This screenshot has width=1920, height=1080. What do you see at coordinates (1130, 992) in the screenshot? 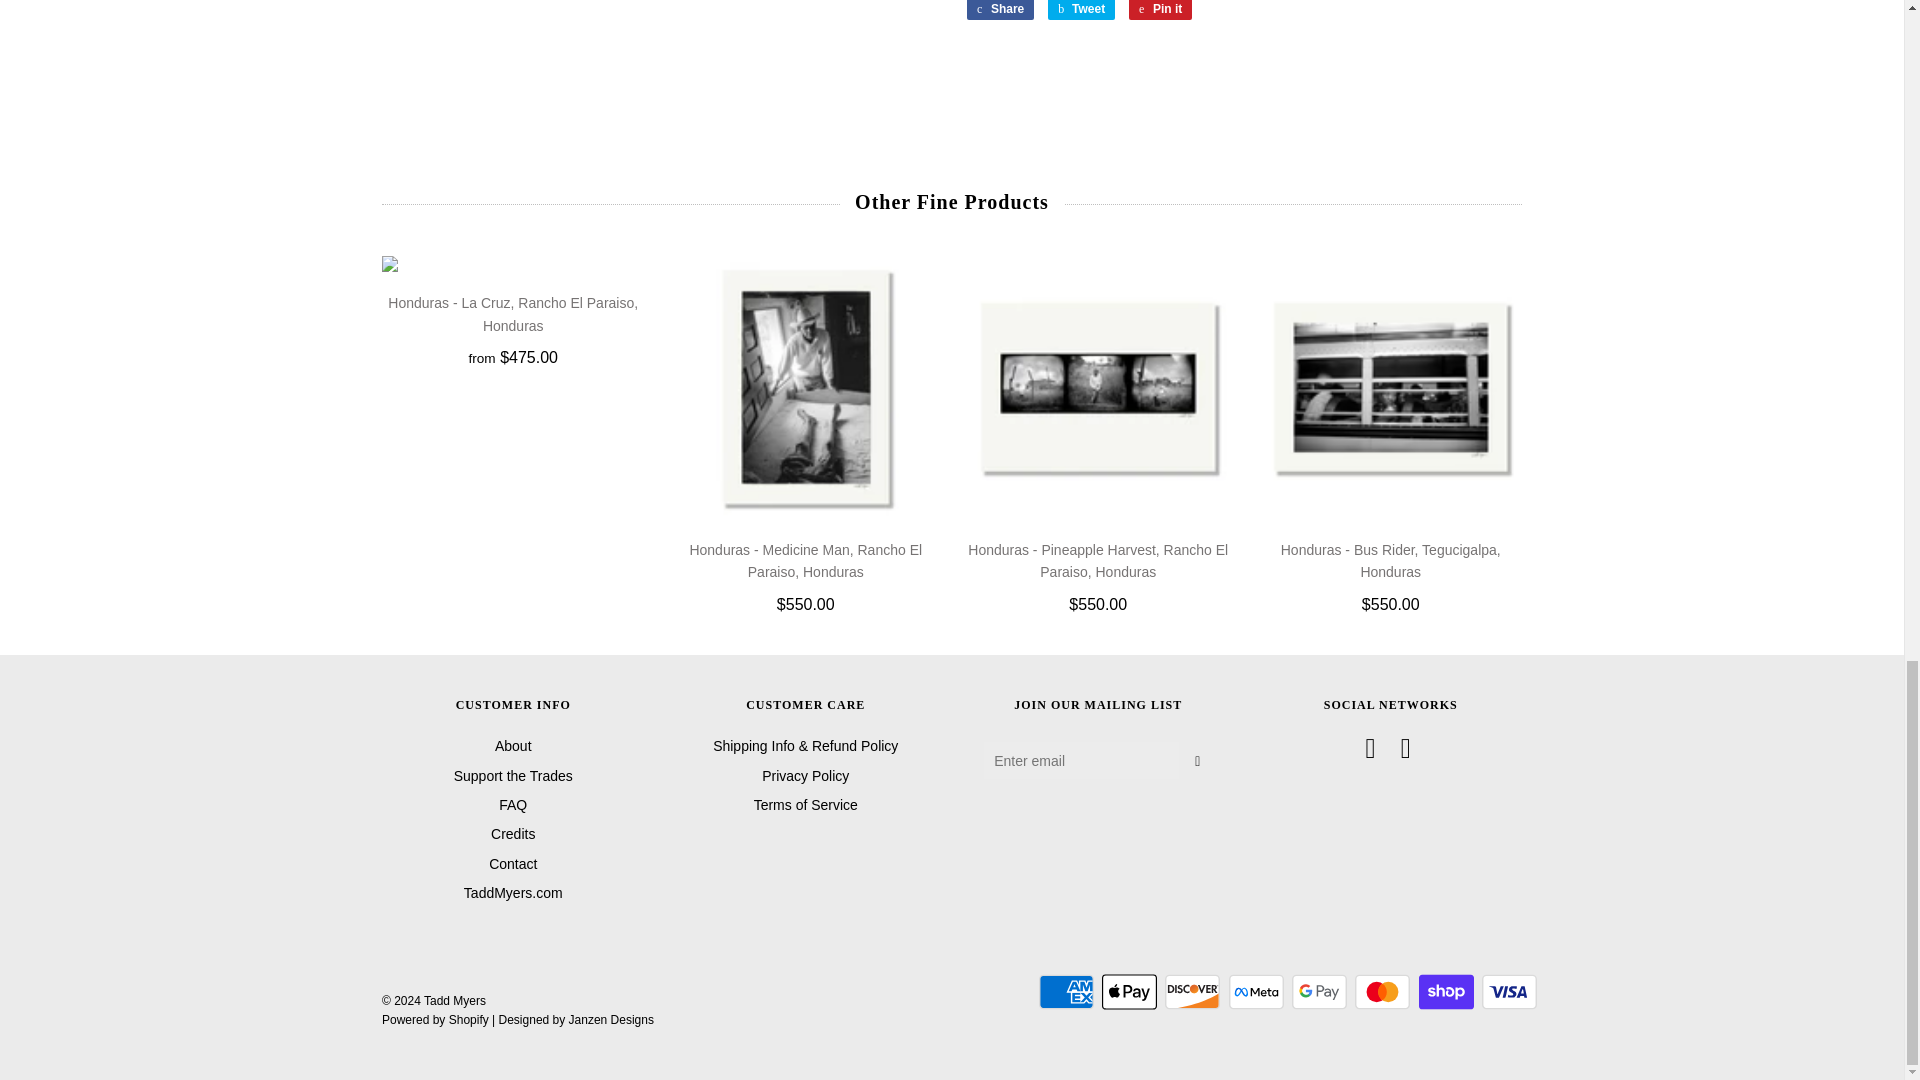
I see `Apple Pay` at bounding box center [1130, 992].